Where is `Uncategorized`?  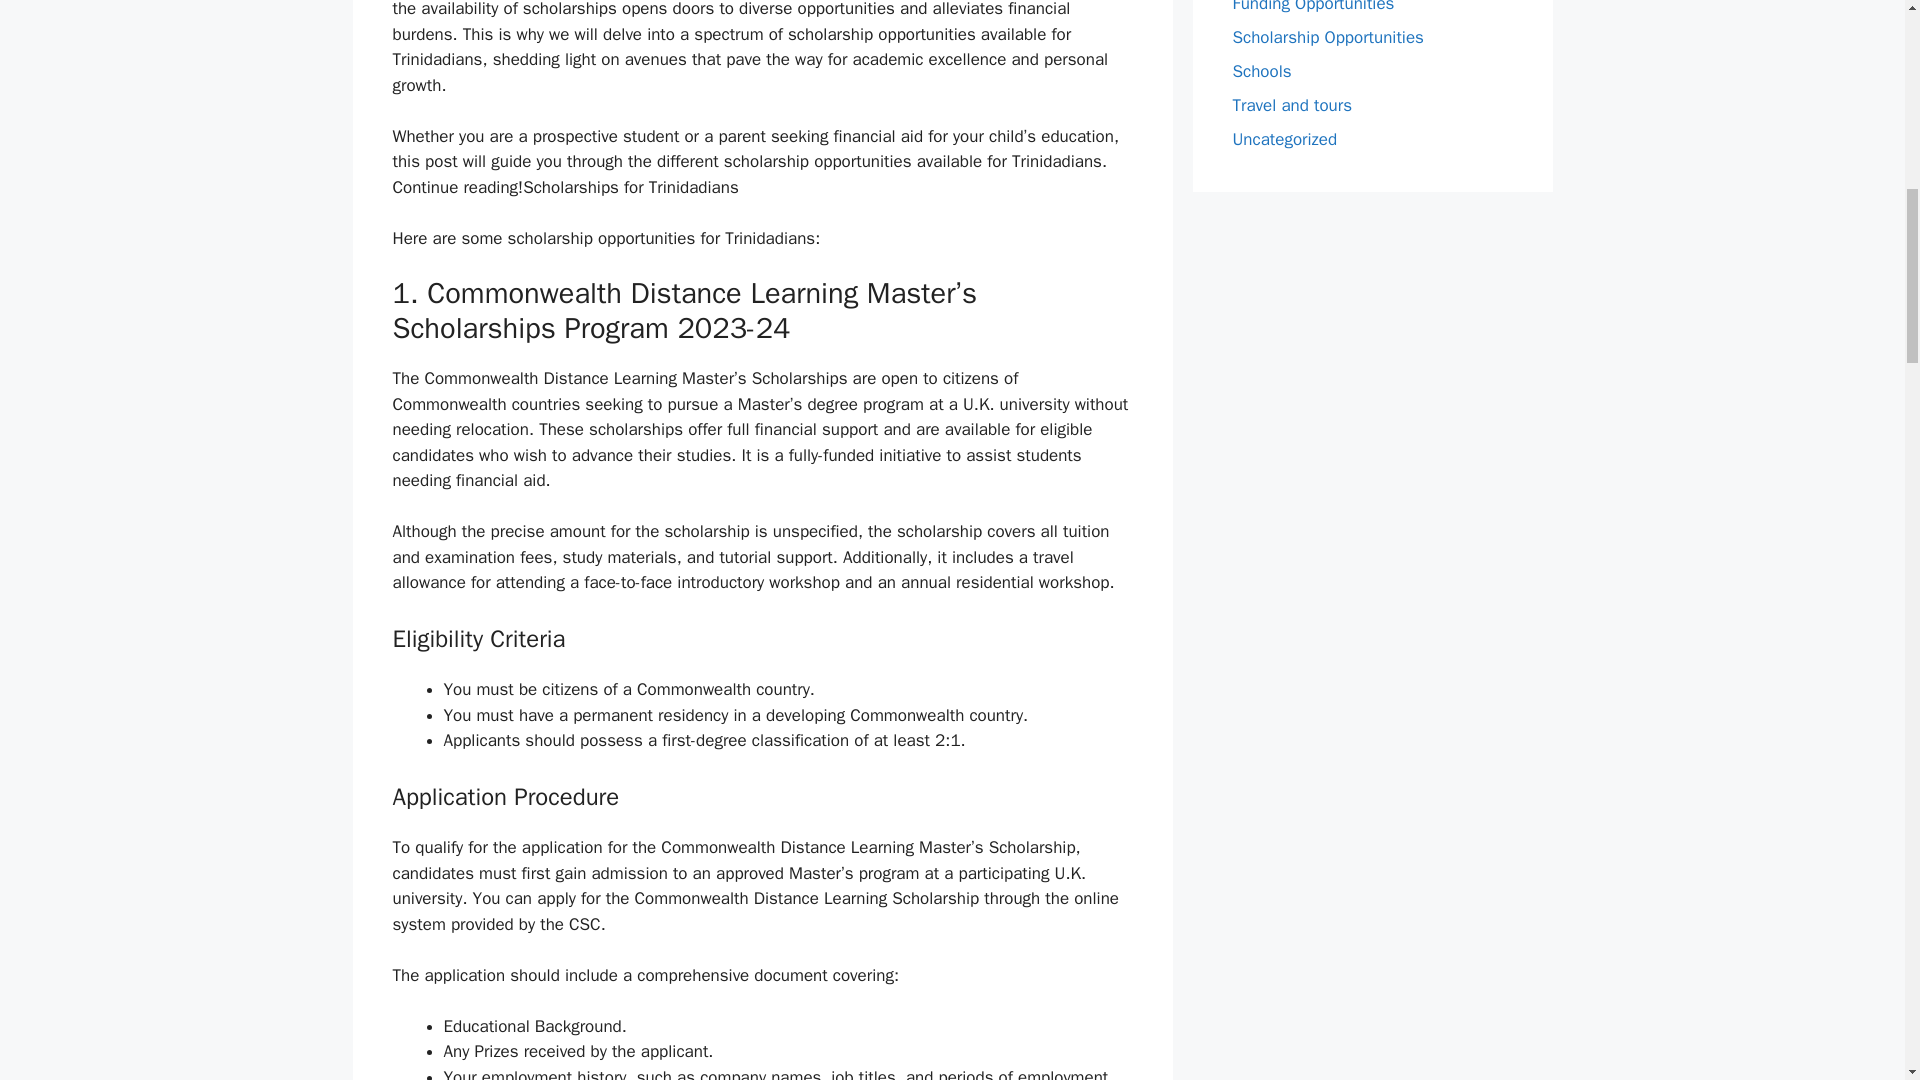 Uncategorized is located at coordinates (1284, 139).